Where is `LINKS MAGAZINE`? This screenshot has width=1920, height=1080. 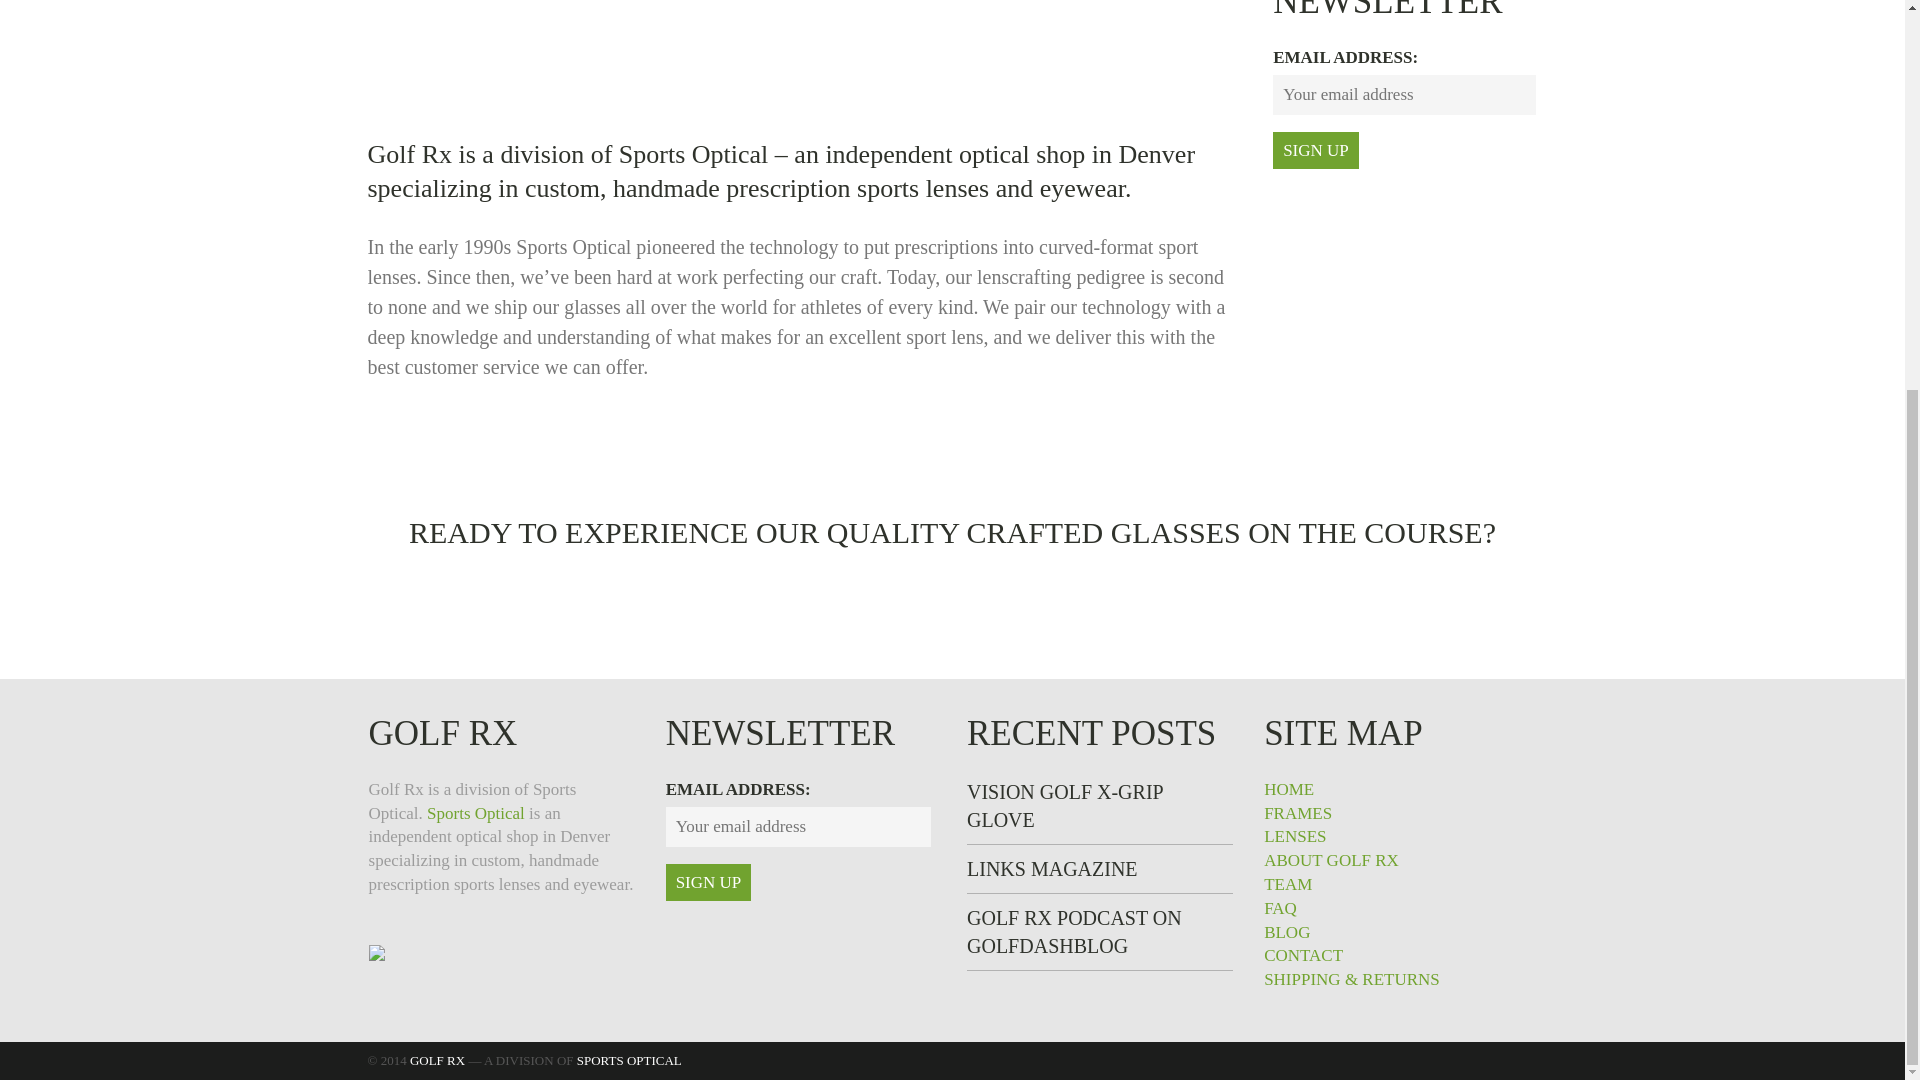 LINKS MAGAZINE is located at coordinates (1052, 868).